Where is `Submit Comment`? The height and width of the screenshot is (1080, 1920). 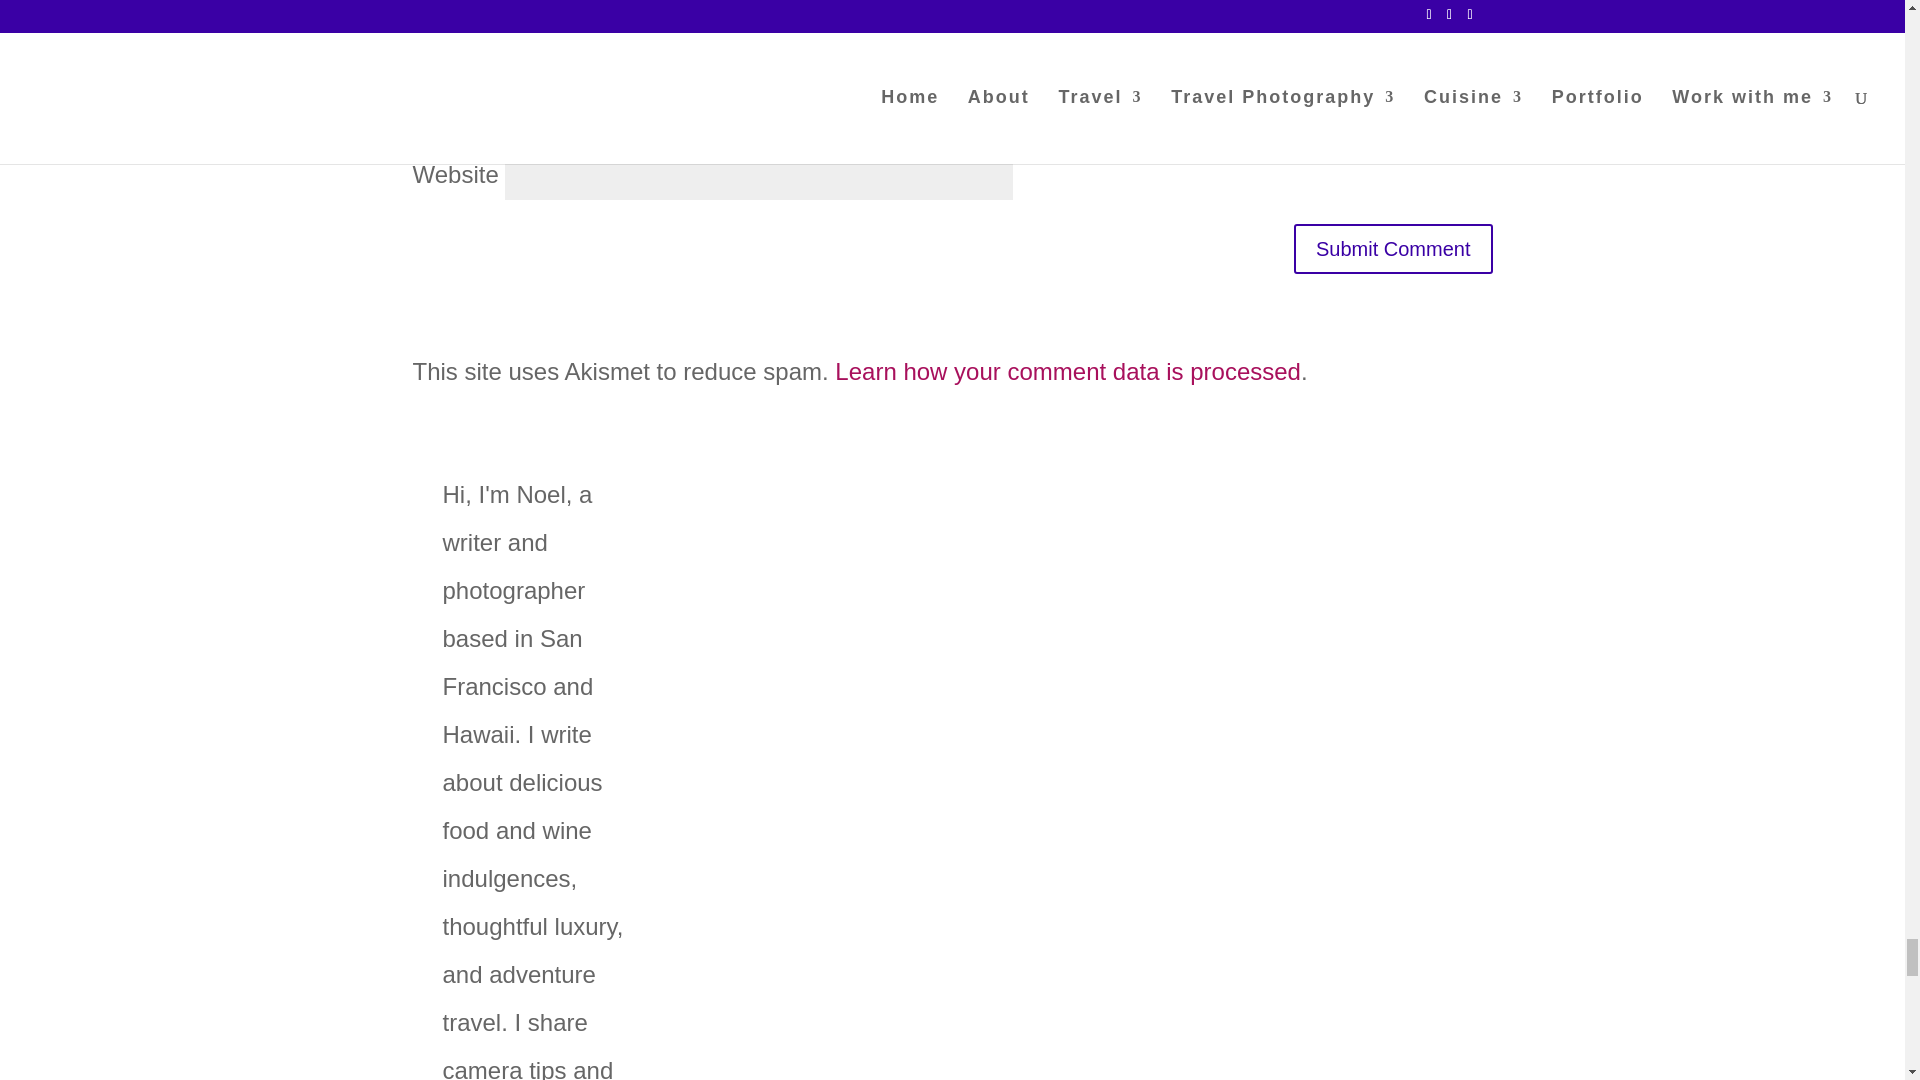 Submit Comment is located at coordinates (1394, 248).